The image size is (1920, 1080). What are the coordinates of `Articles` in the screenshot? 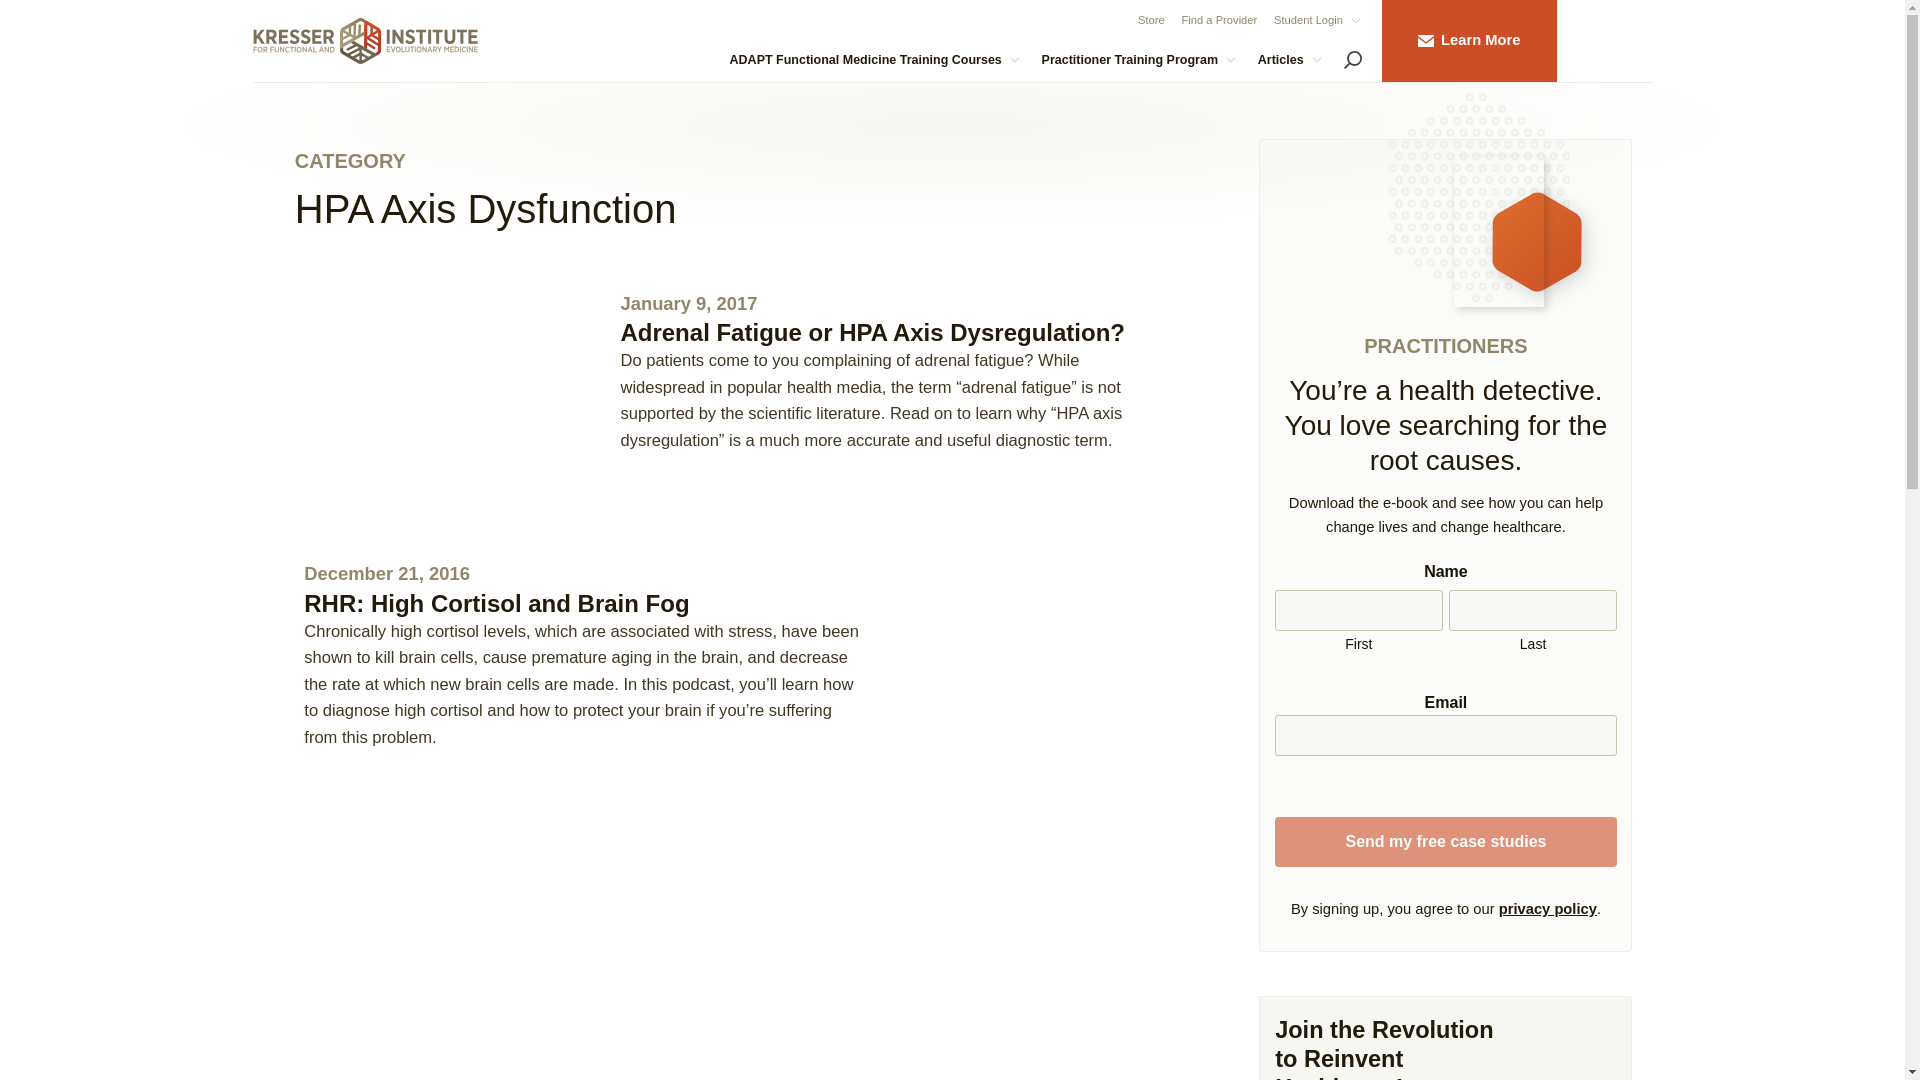 It's located at (1291, 60).